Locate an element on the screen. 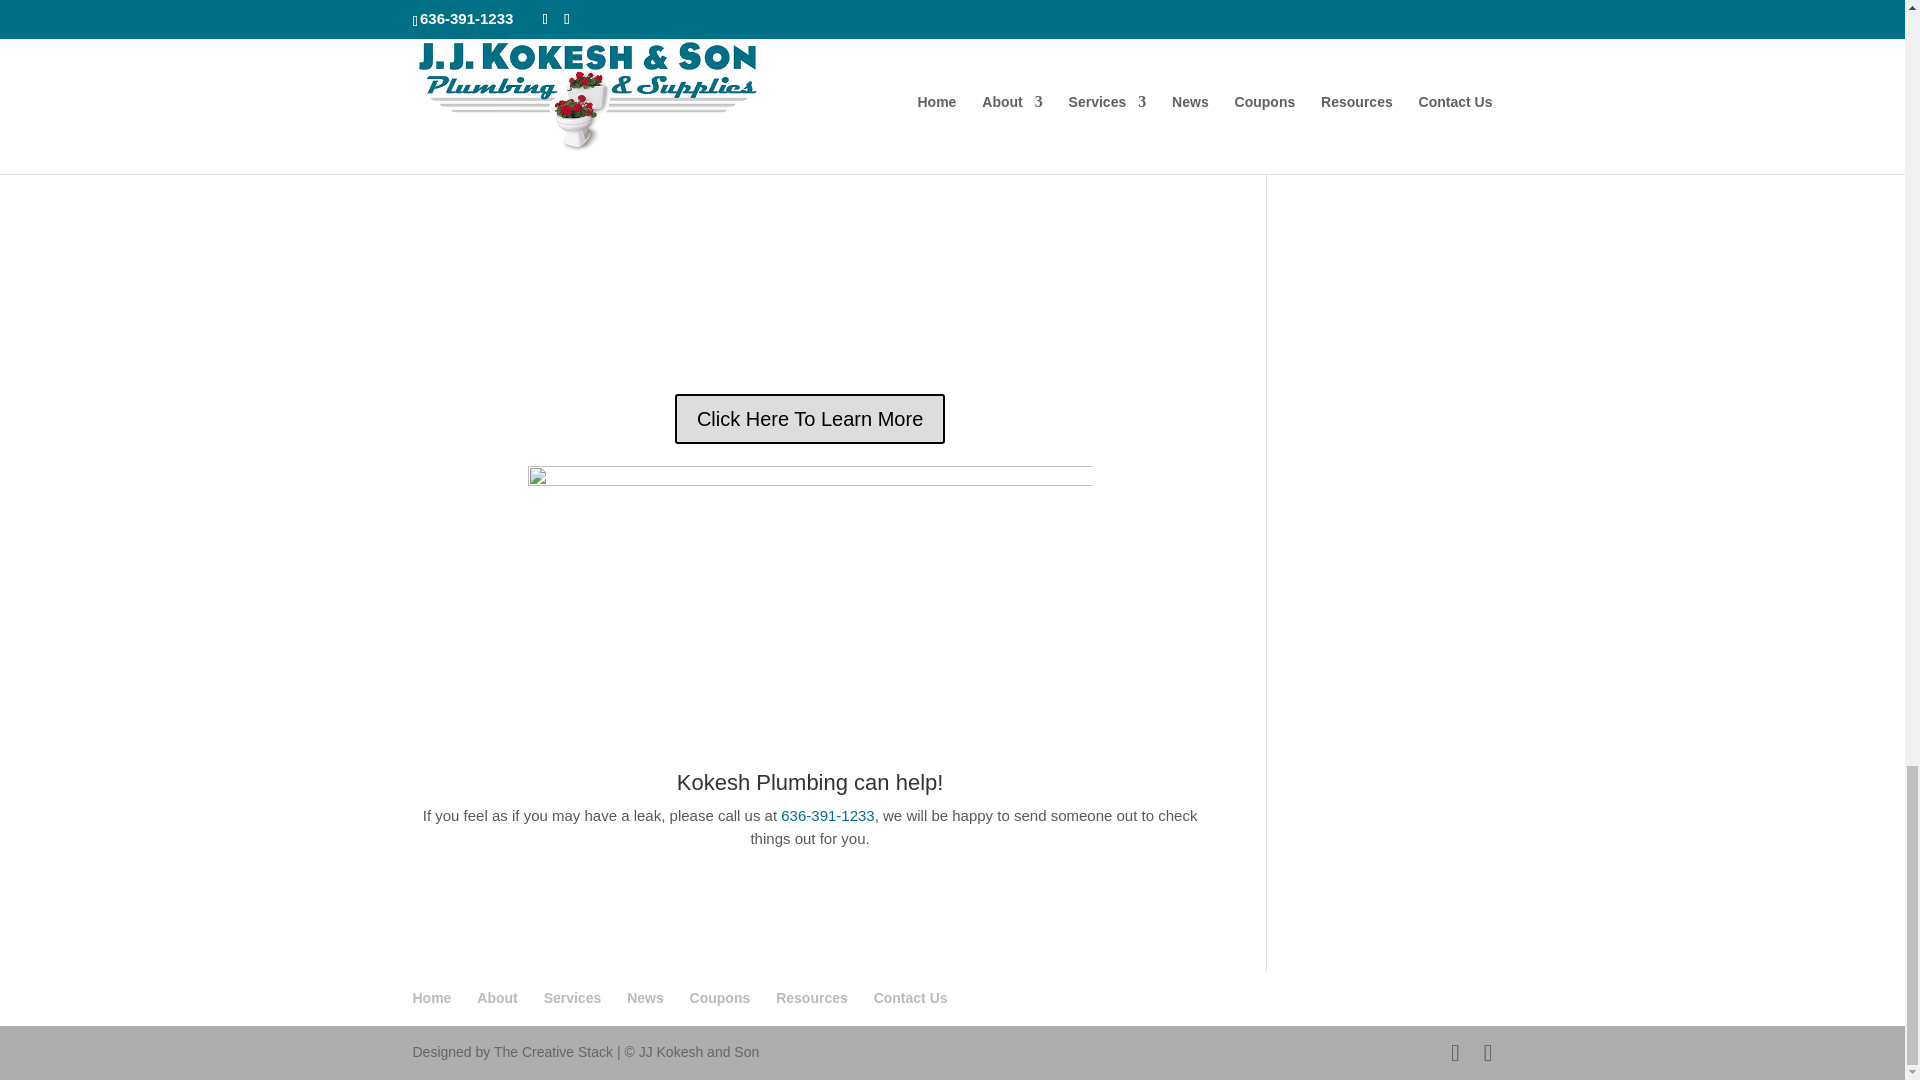 This screenshot has height=1080, width=1920. Services is located at coordinates (572, 998).